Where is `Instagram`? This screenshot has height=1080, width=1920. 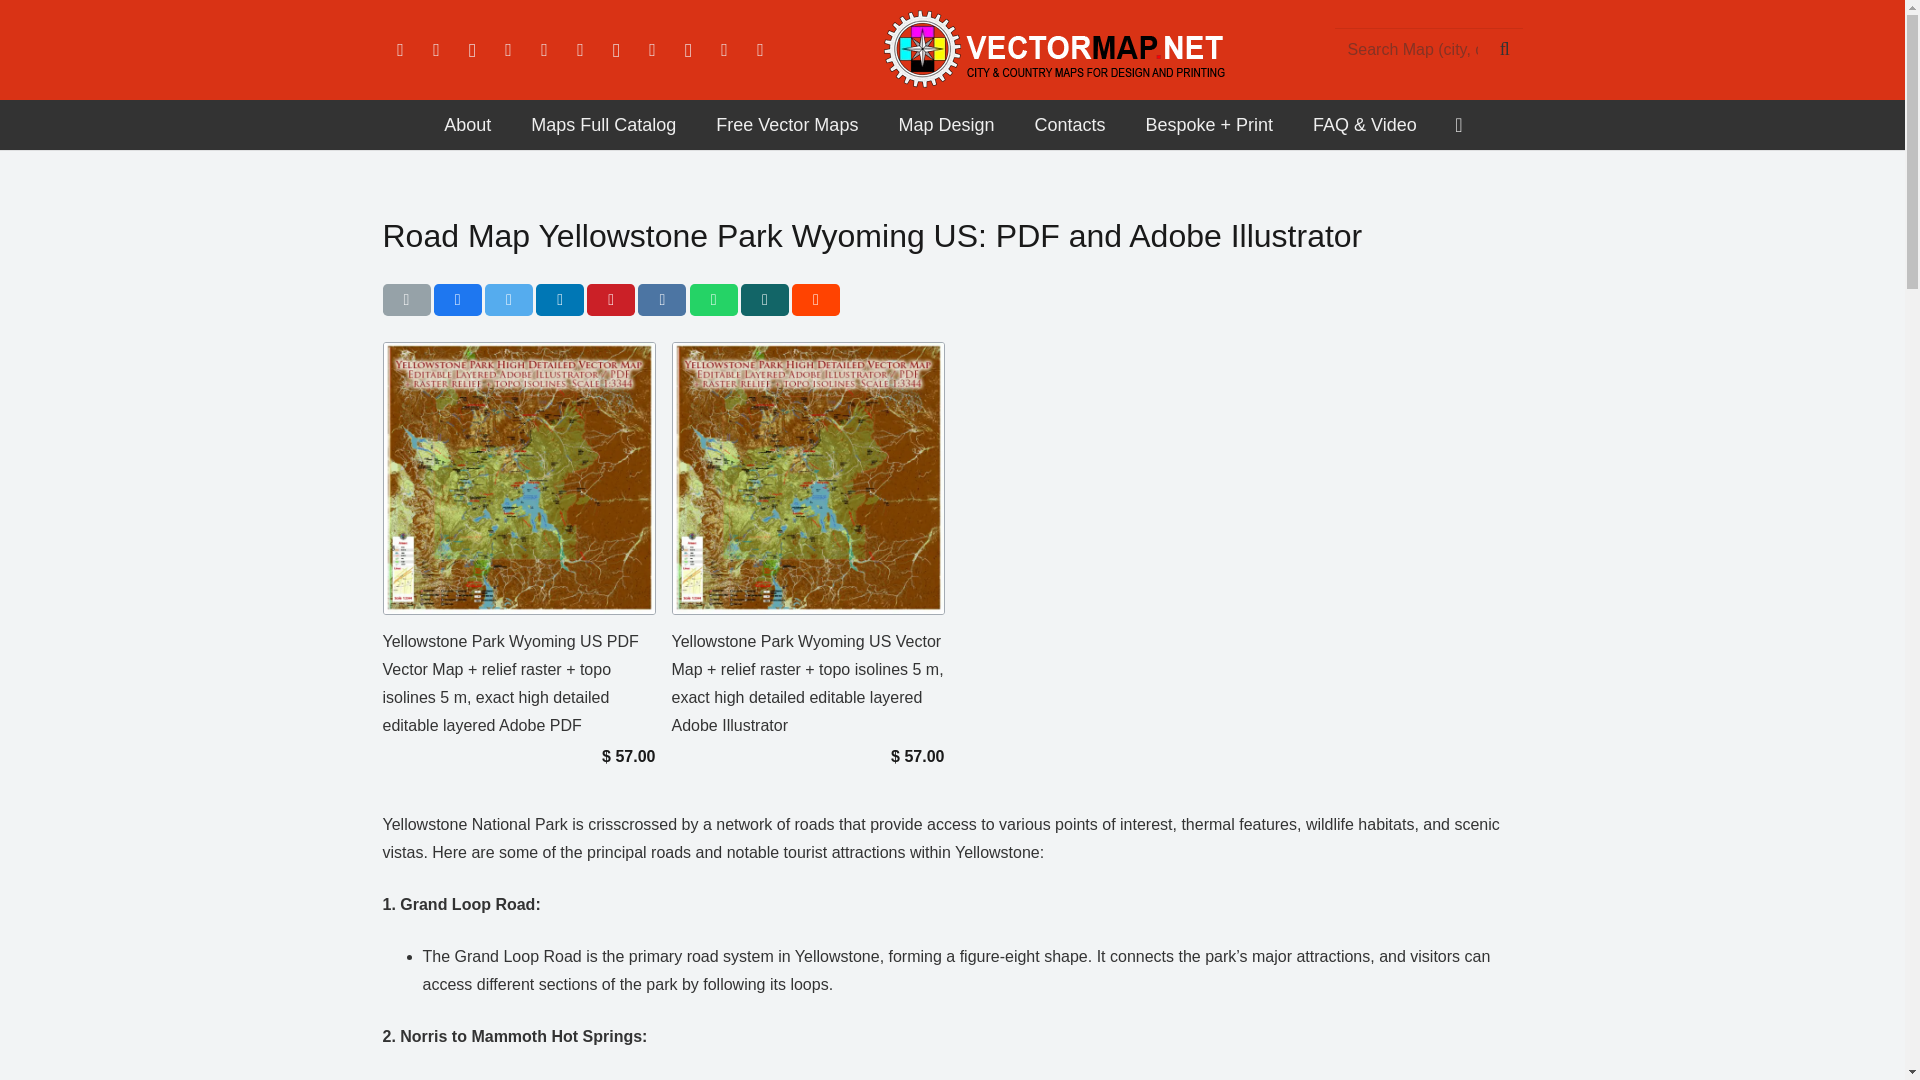
Instagram is located at coordinates (471, 50).